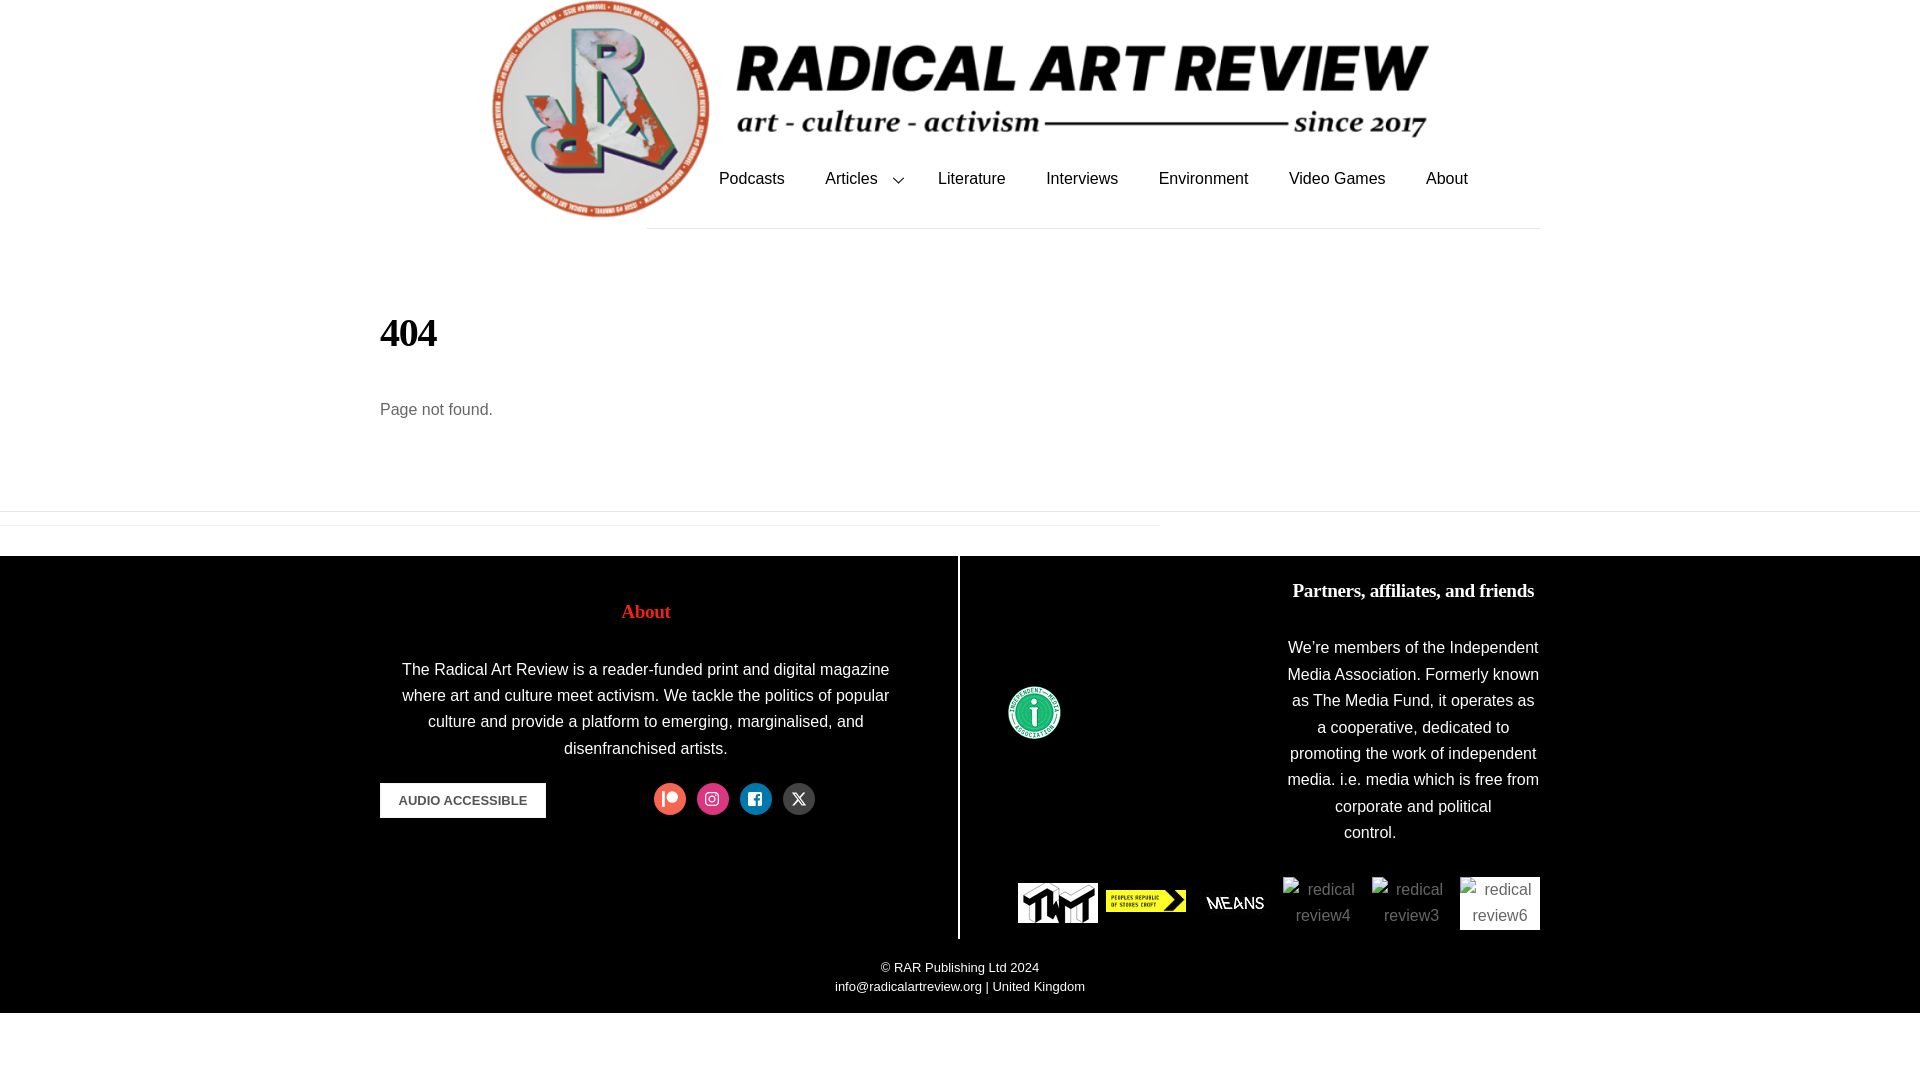 Image resolution: width=1920 pixels, height=1080 pixels. I want to click on Learn more, so click(1442, 832).